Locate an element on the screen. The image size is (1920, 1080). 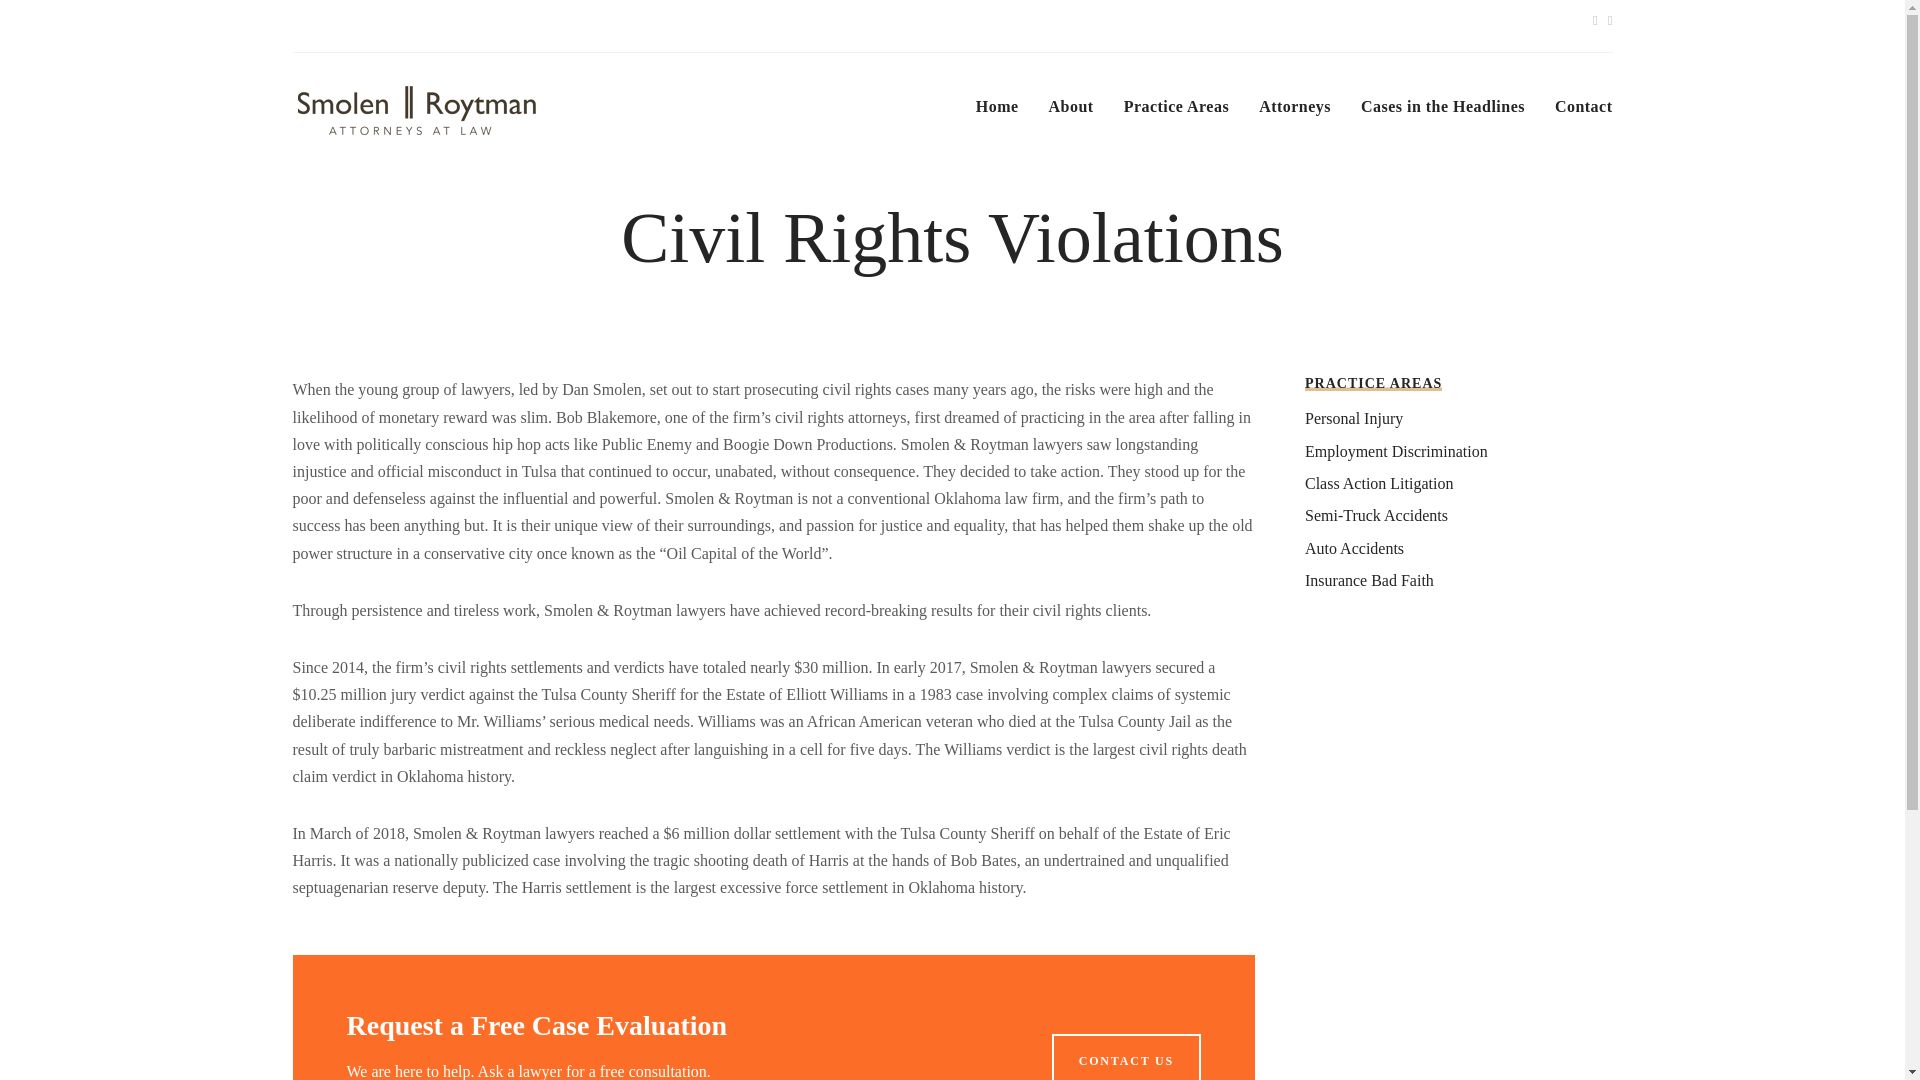
Personal Injury is located at coordinates (1354, 418).